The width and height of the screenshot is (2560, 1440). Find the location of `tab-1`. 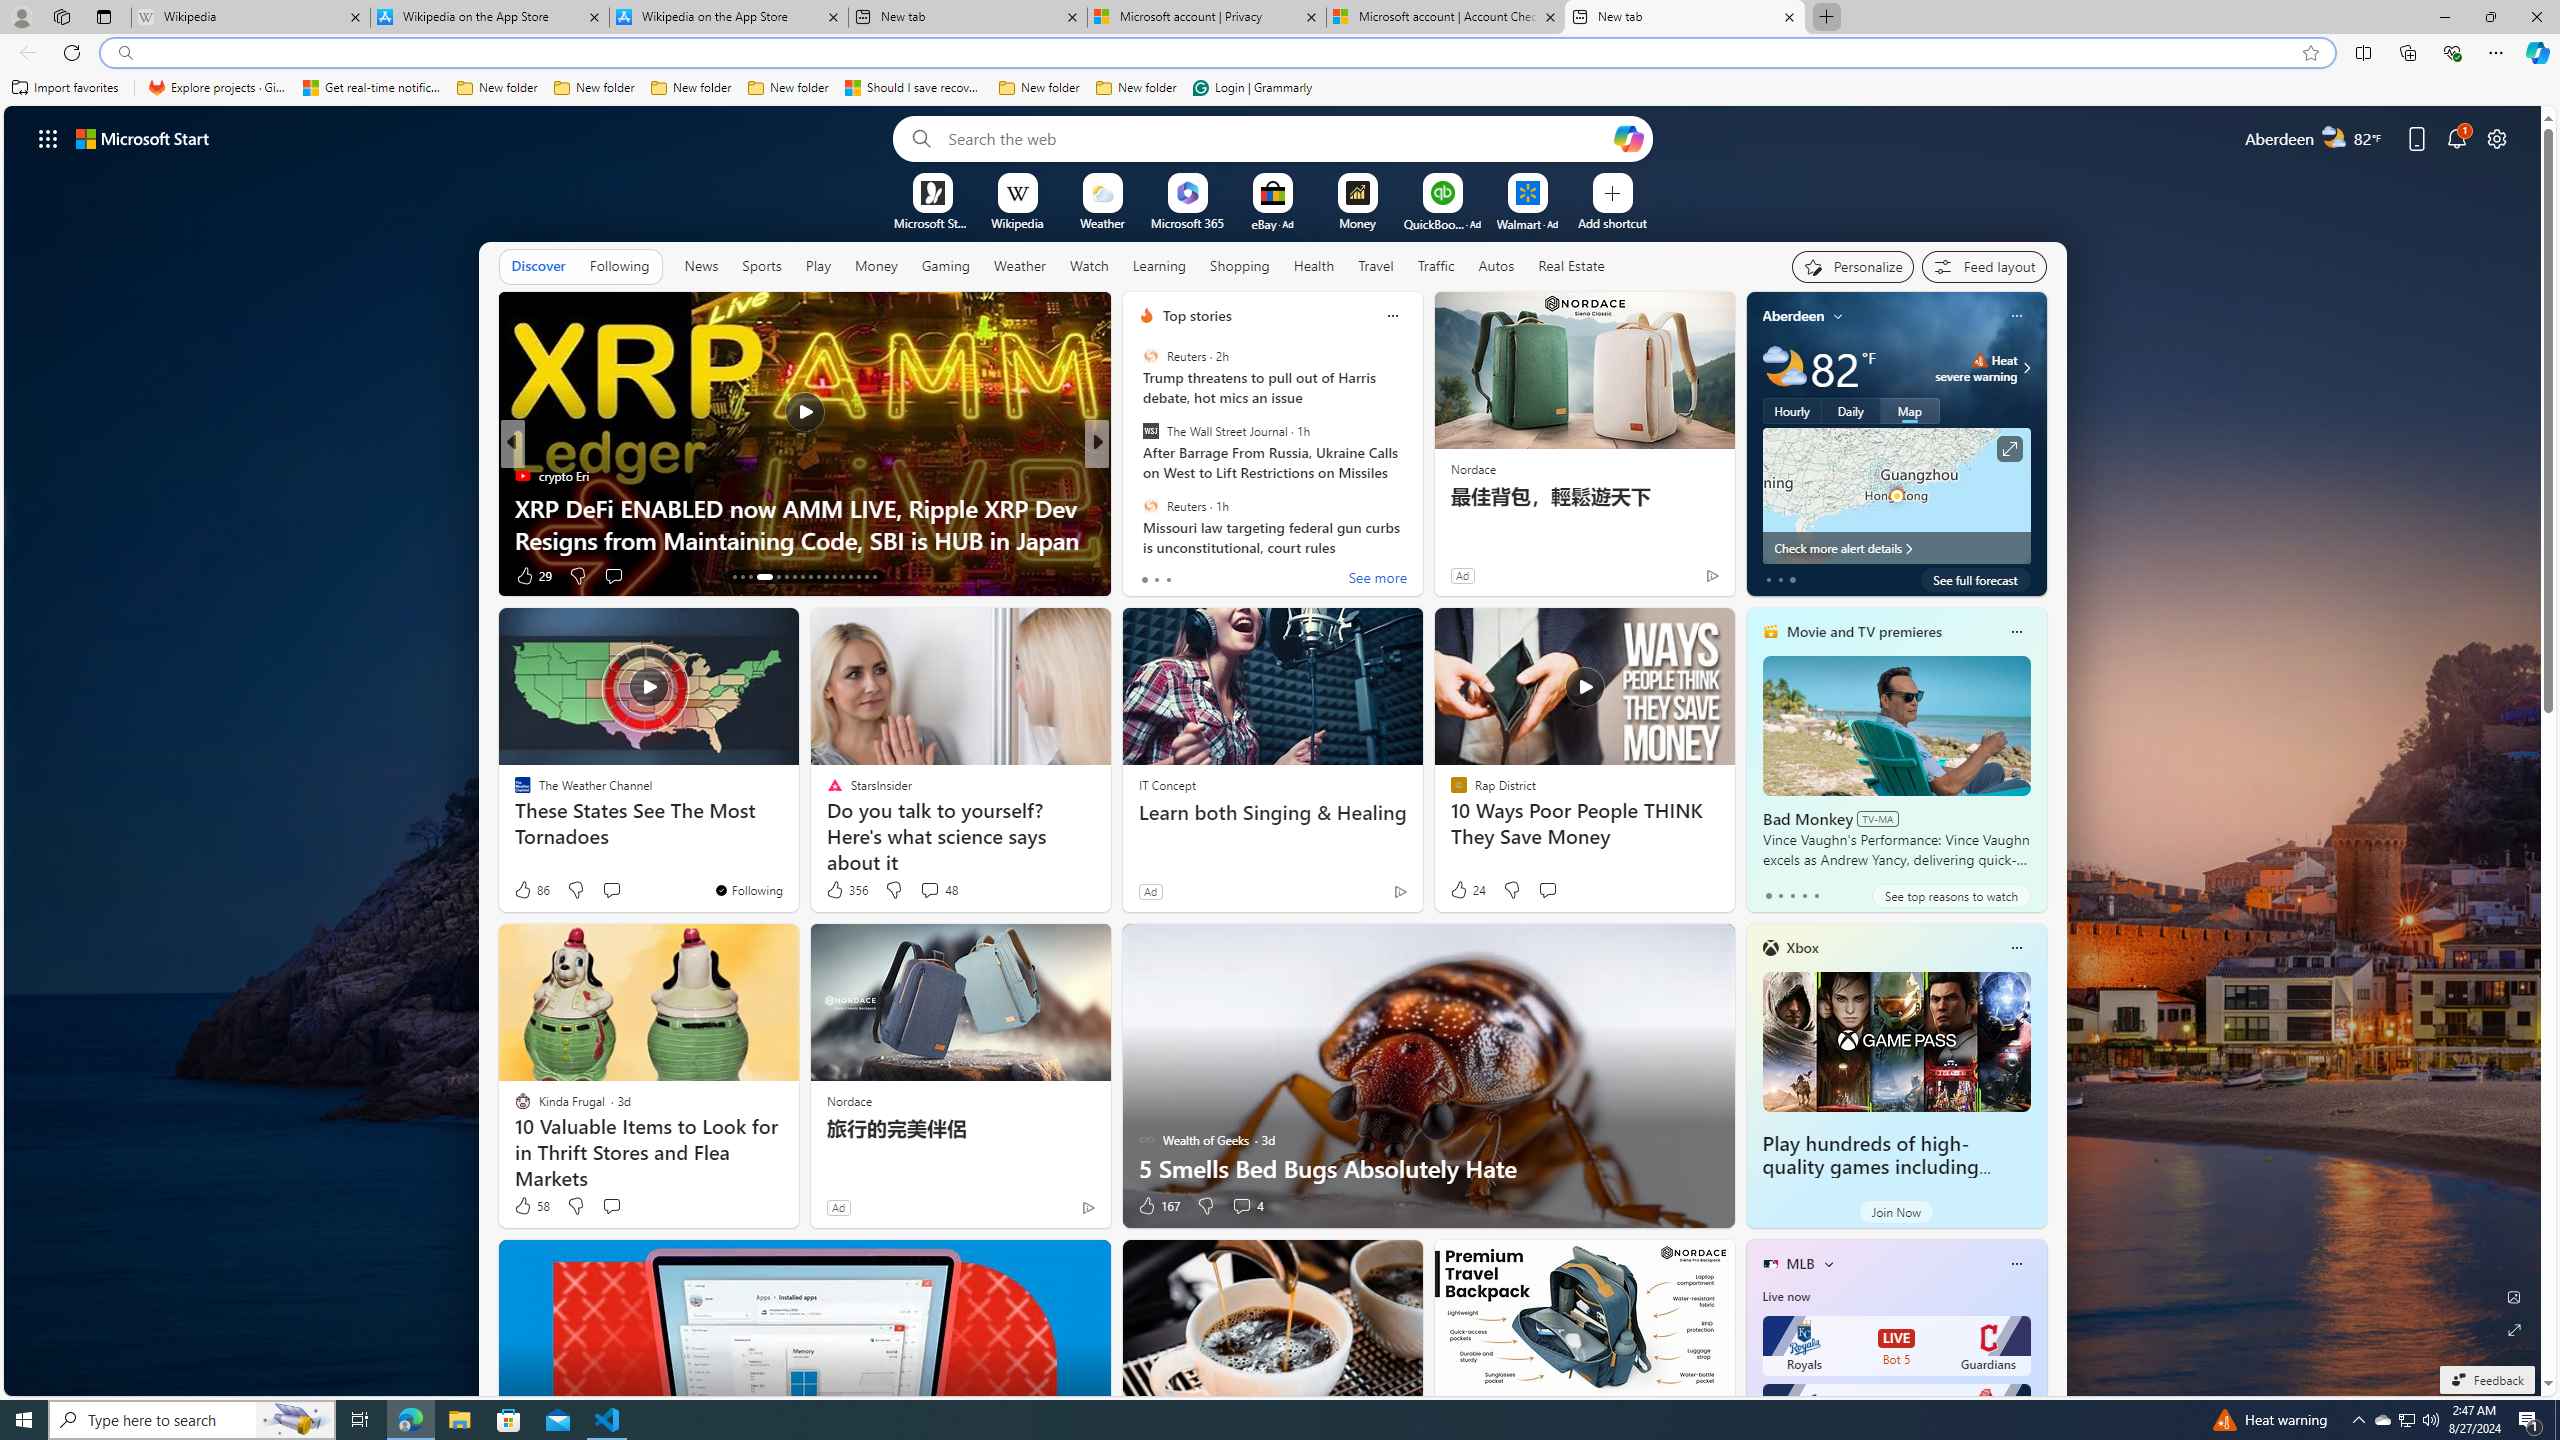

tab-1 is located at coordinates (1780, 895).